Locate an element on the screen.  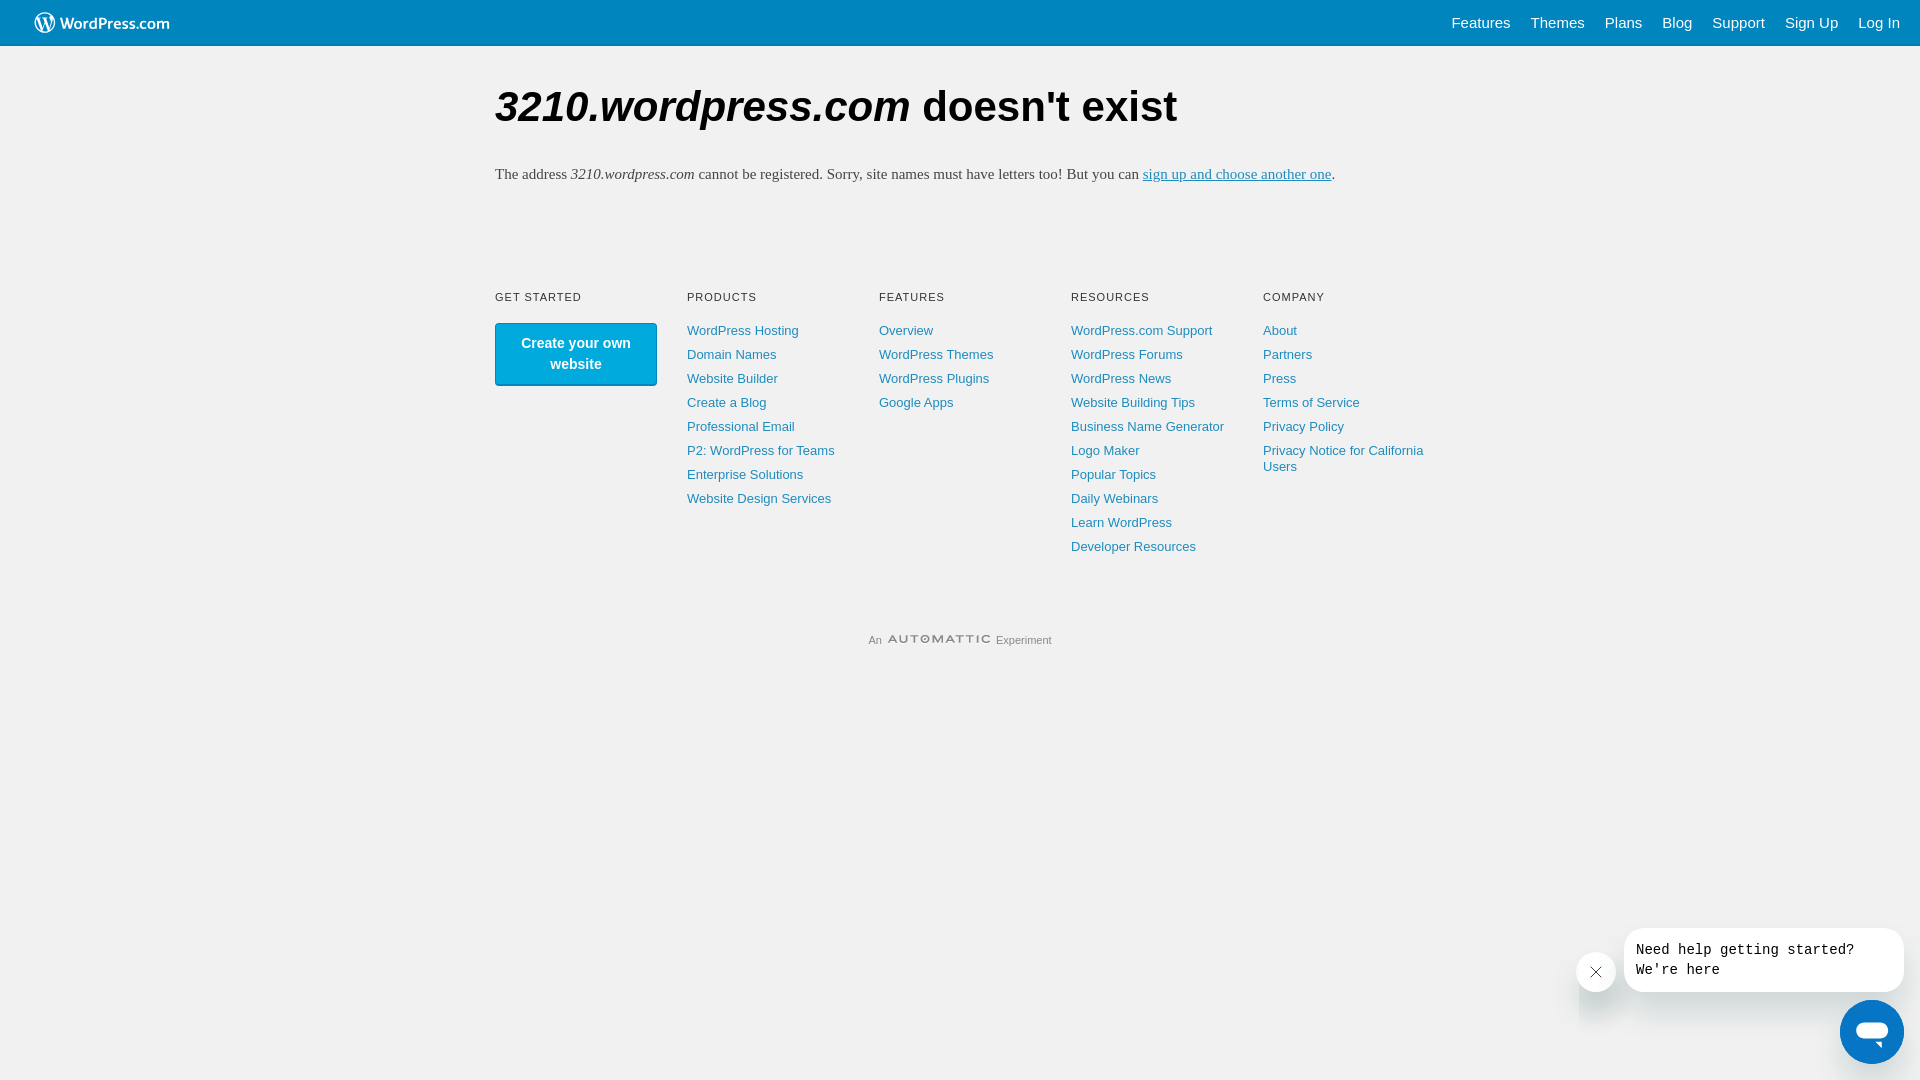
Create your own website is located at coordinates (576, 354).